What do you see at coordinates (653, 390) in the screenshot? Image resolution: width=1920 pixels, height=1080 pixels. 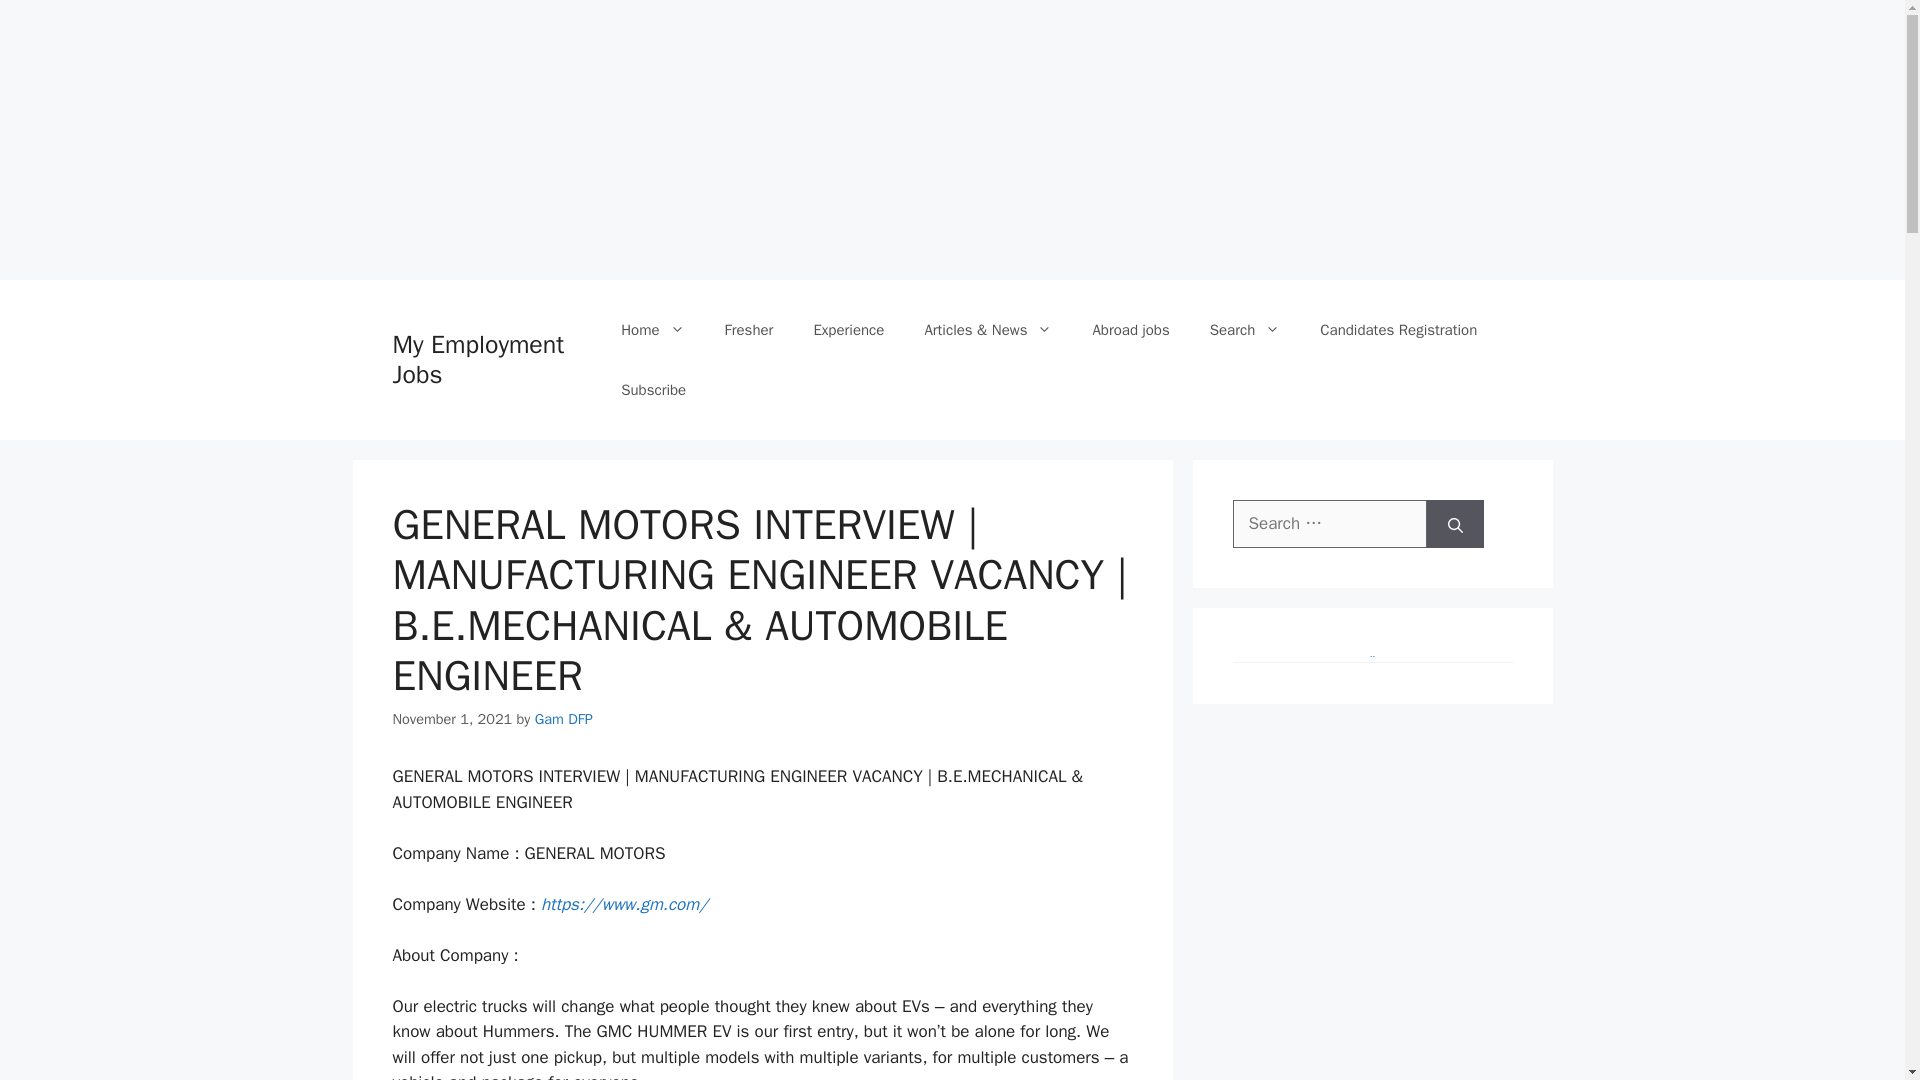 I see `Subscribe` at bounding box center [653, 390].